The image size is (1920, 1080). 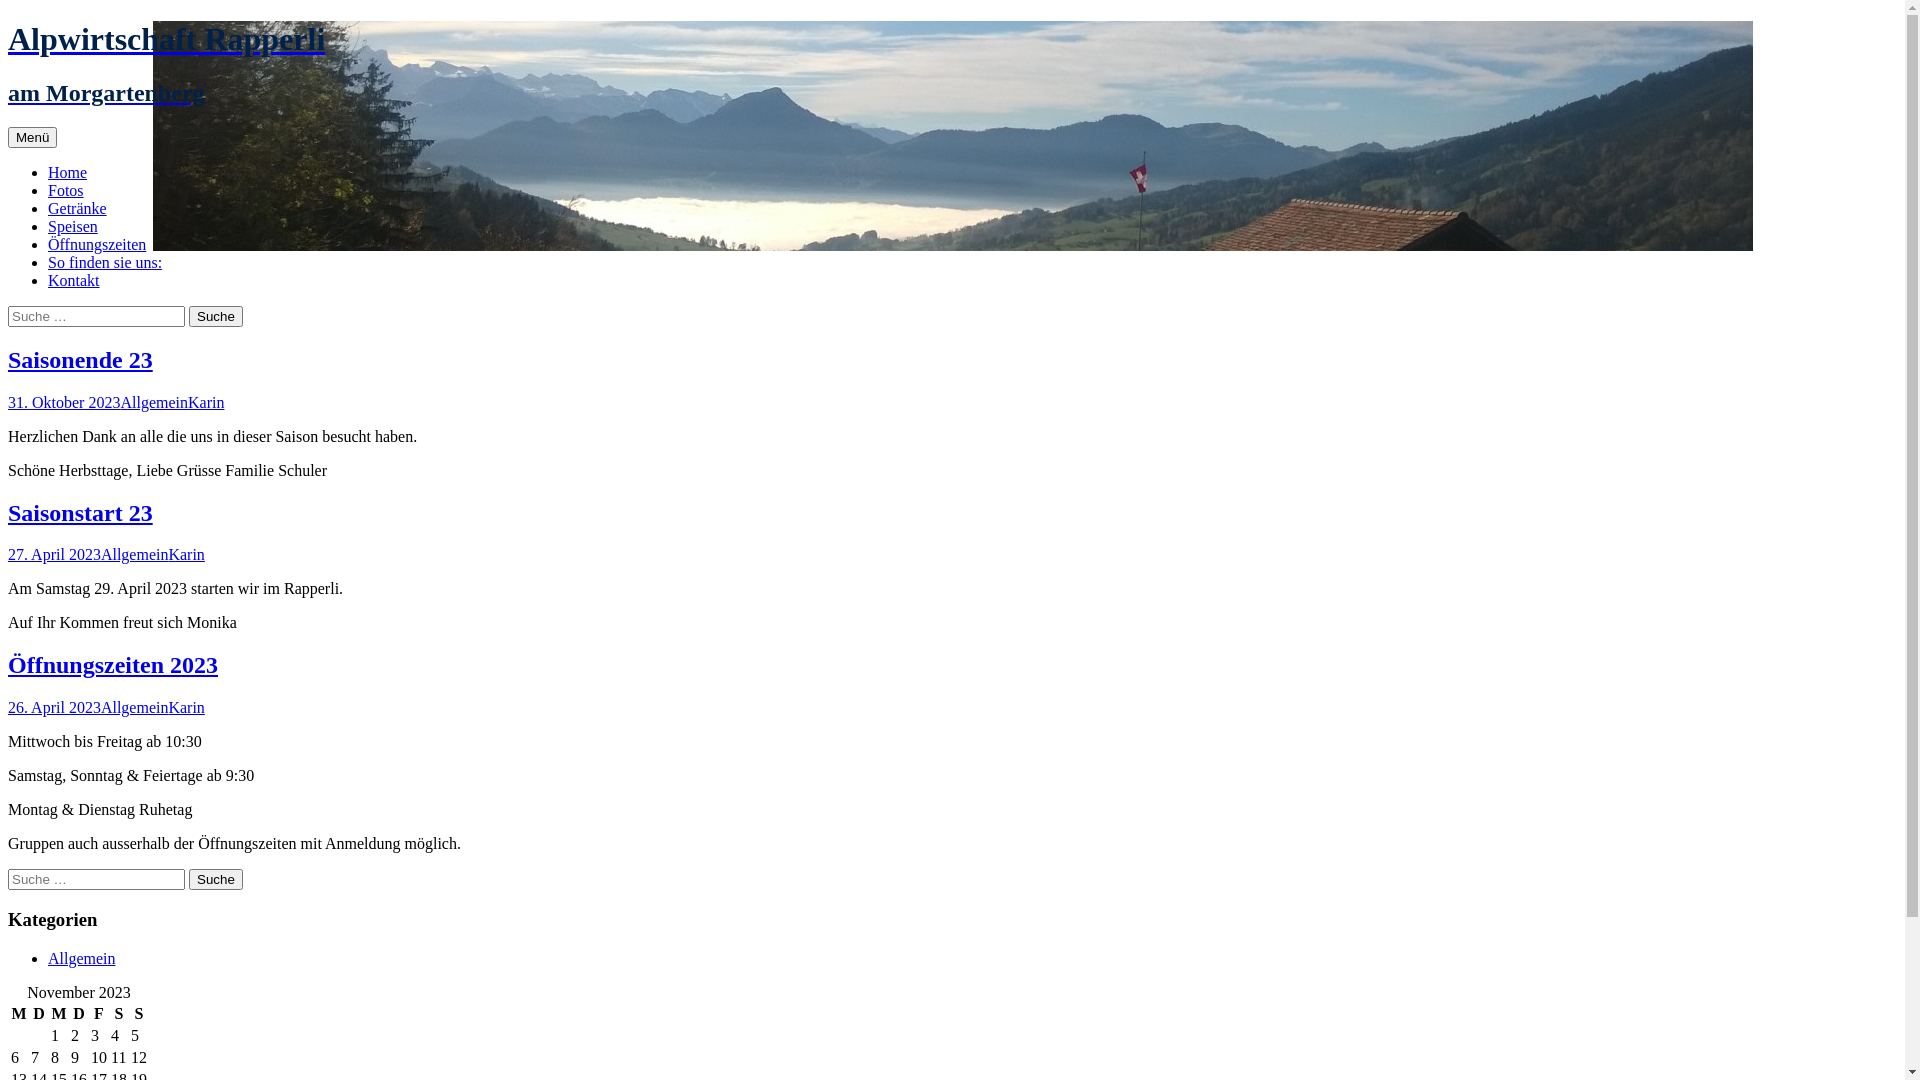 What do you see at coordinates (135, 554) in the screenshot?
I see `Allgemein` at bounding box center [135, 554].